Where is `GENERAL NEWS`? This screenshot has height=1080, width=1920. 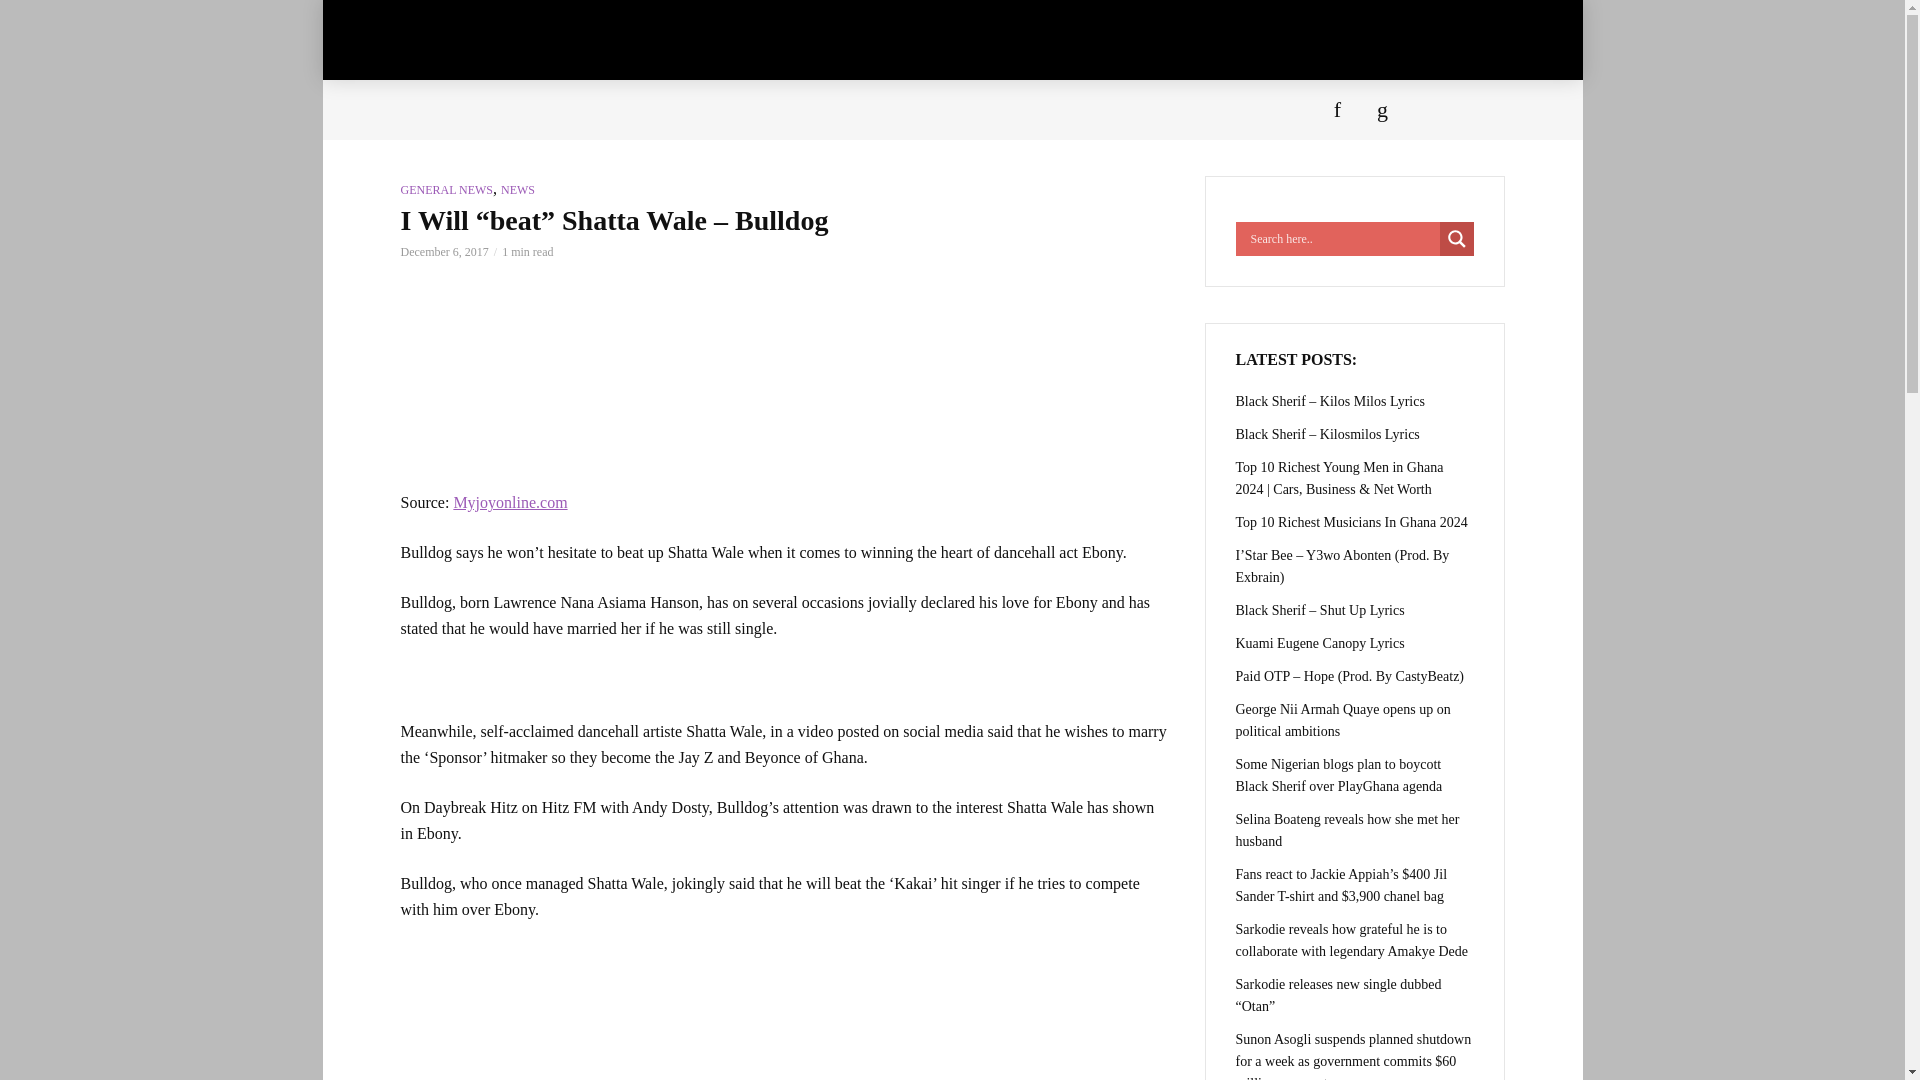
GENERAL NEWS is located at coordinates (446, 189).